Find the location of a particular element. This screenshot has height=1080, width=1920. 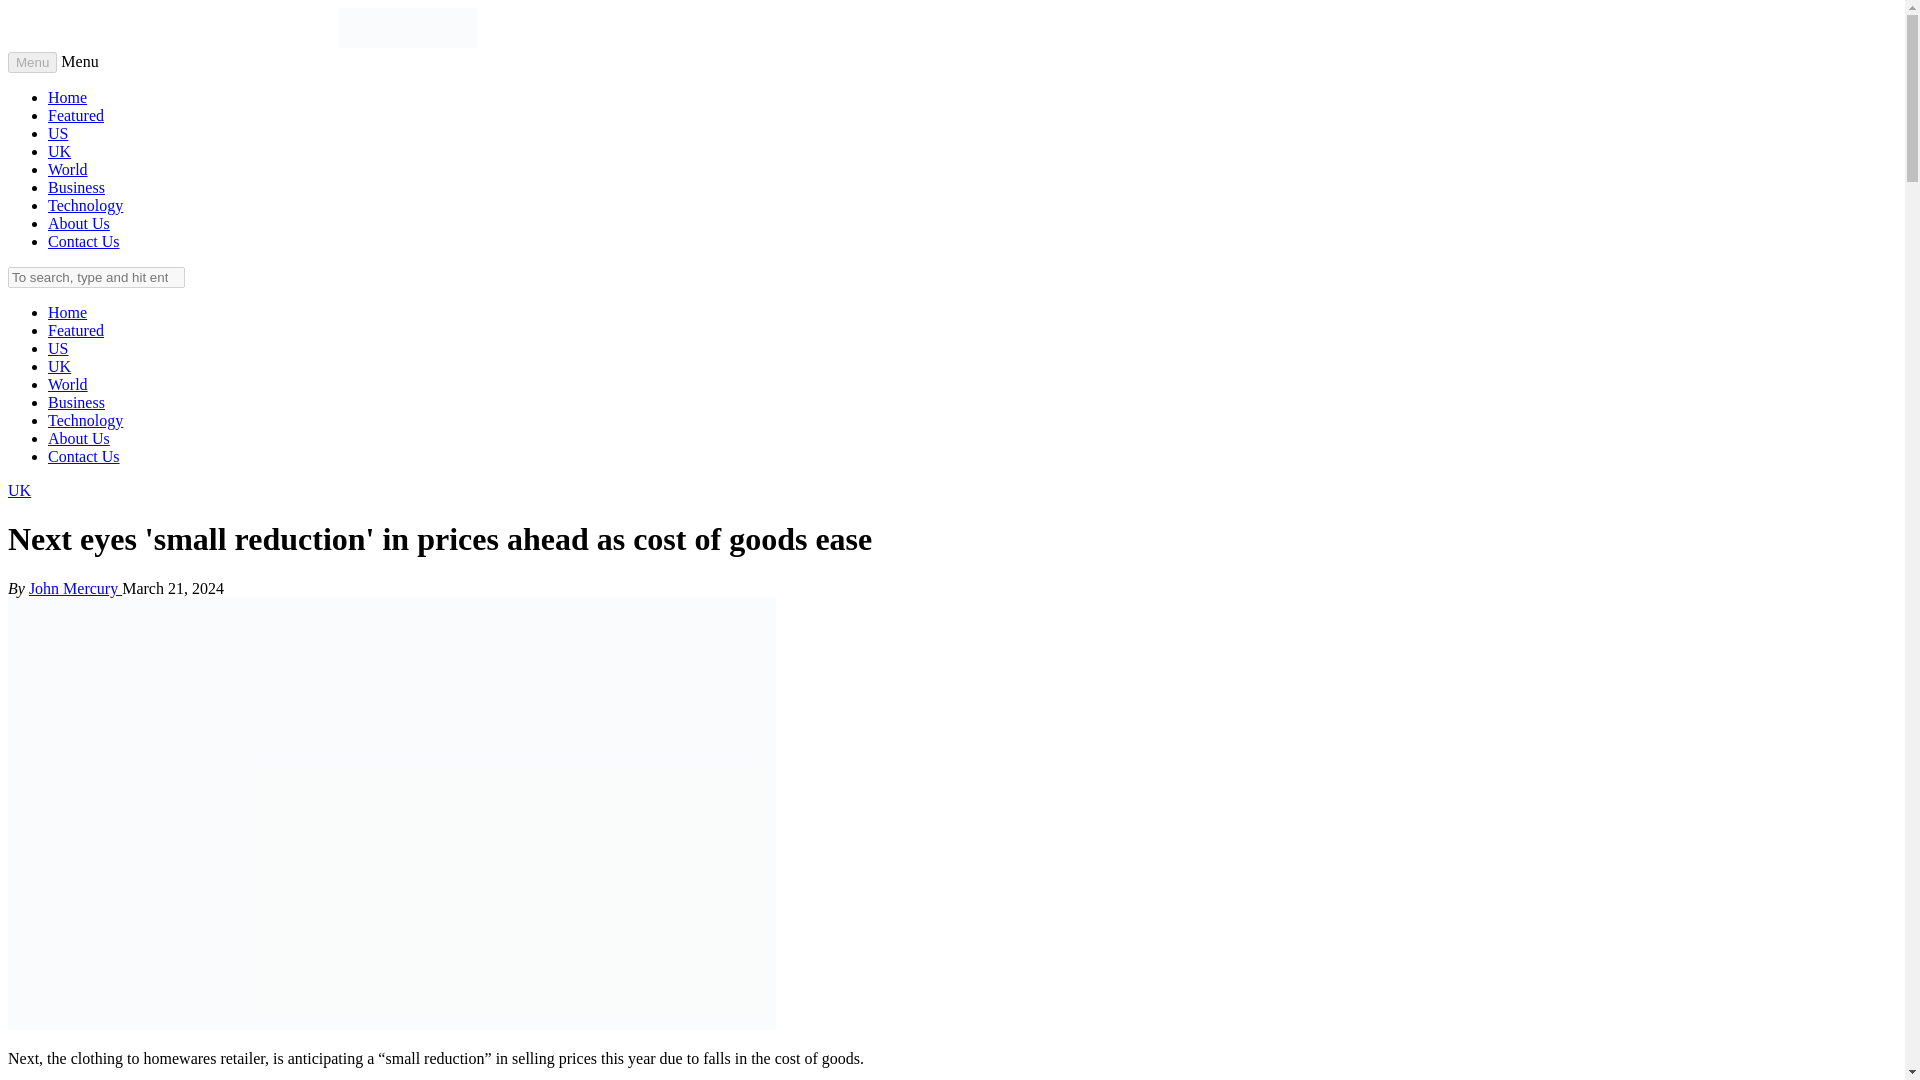

Contact Us is located at coordinates (84, 241).